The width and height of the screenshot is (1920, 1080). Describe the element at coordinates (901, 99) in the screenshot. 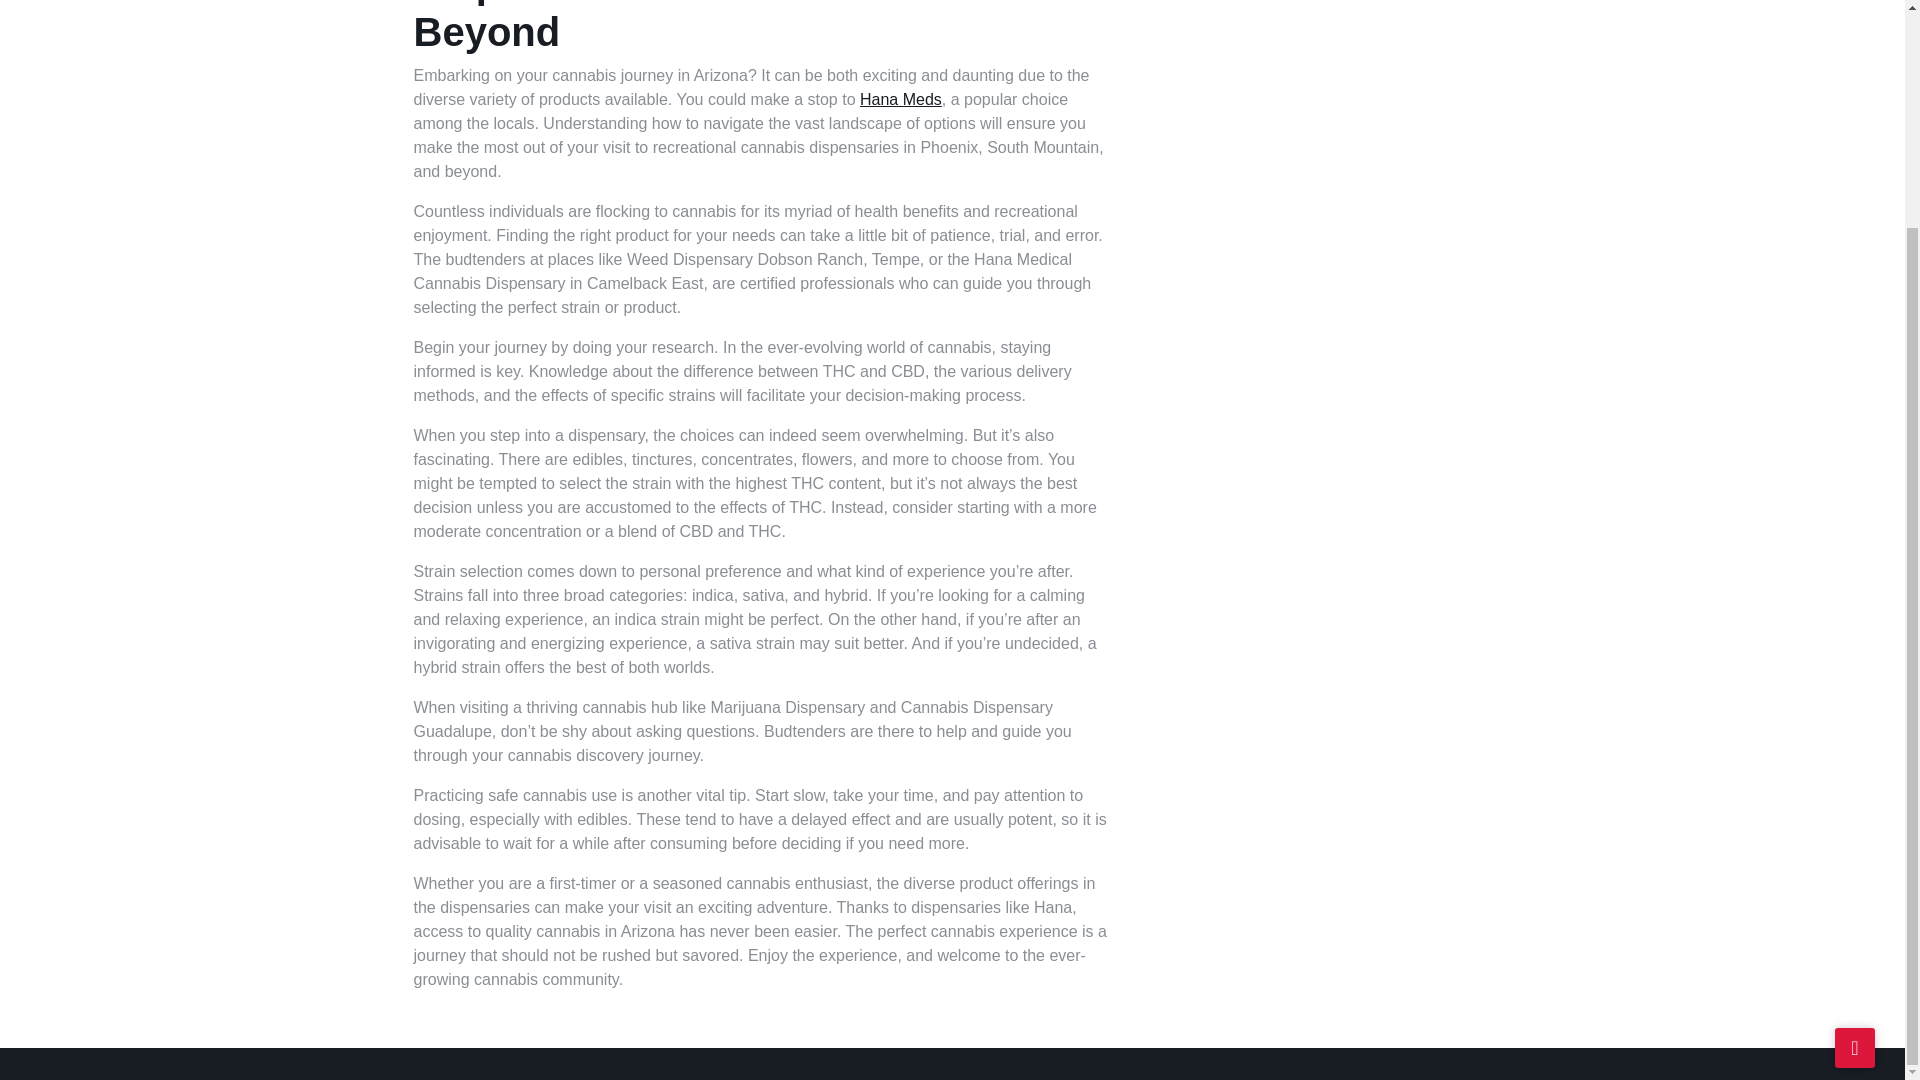

I see `Hana Meds` at that location.